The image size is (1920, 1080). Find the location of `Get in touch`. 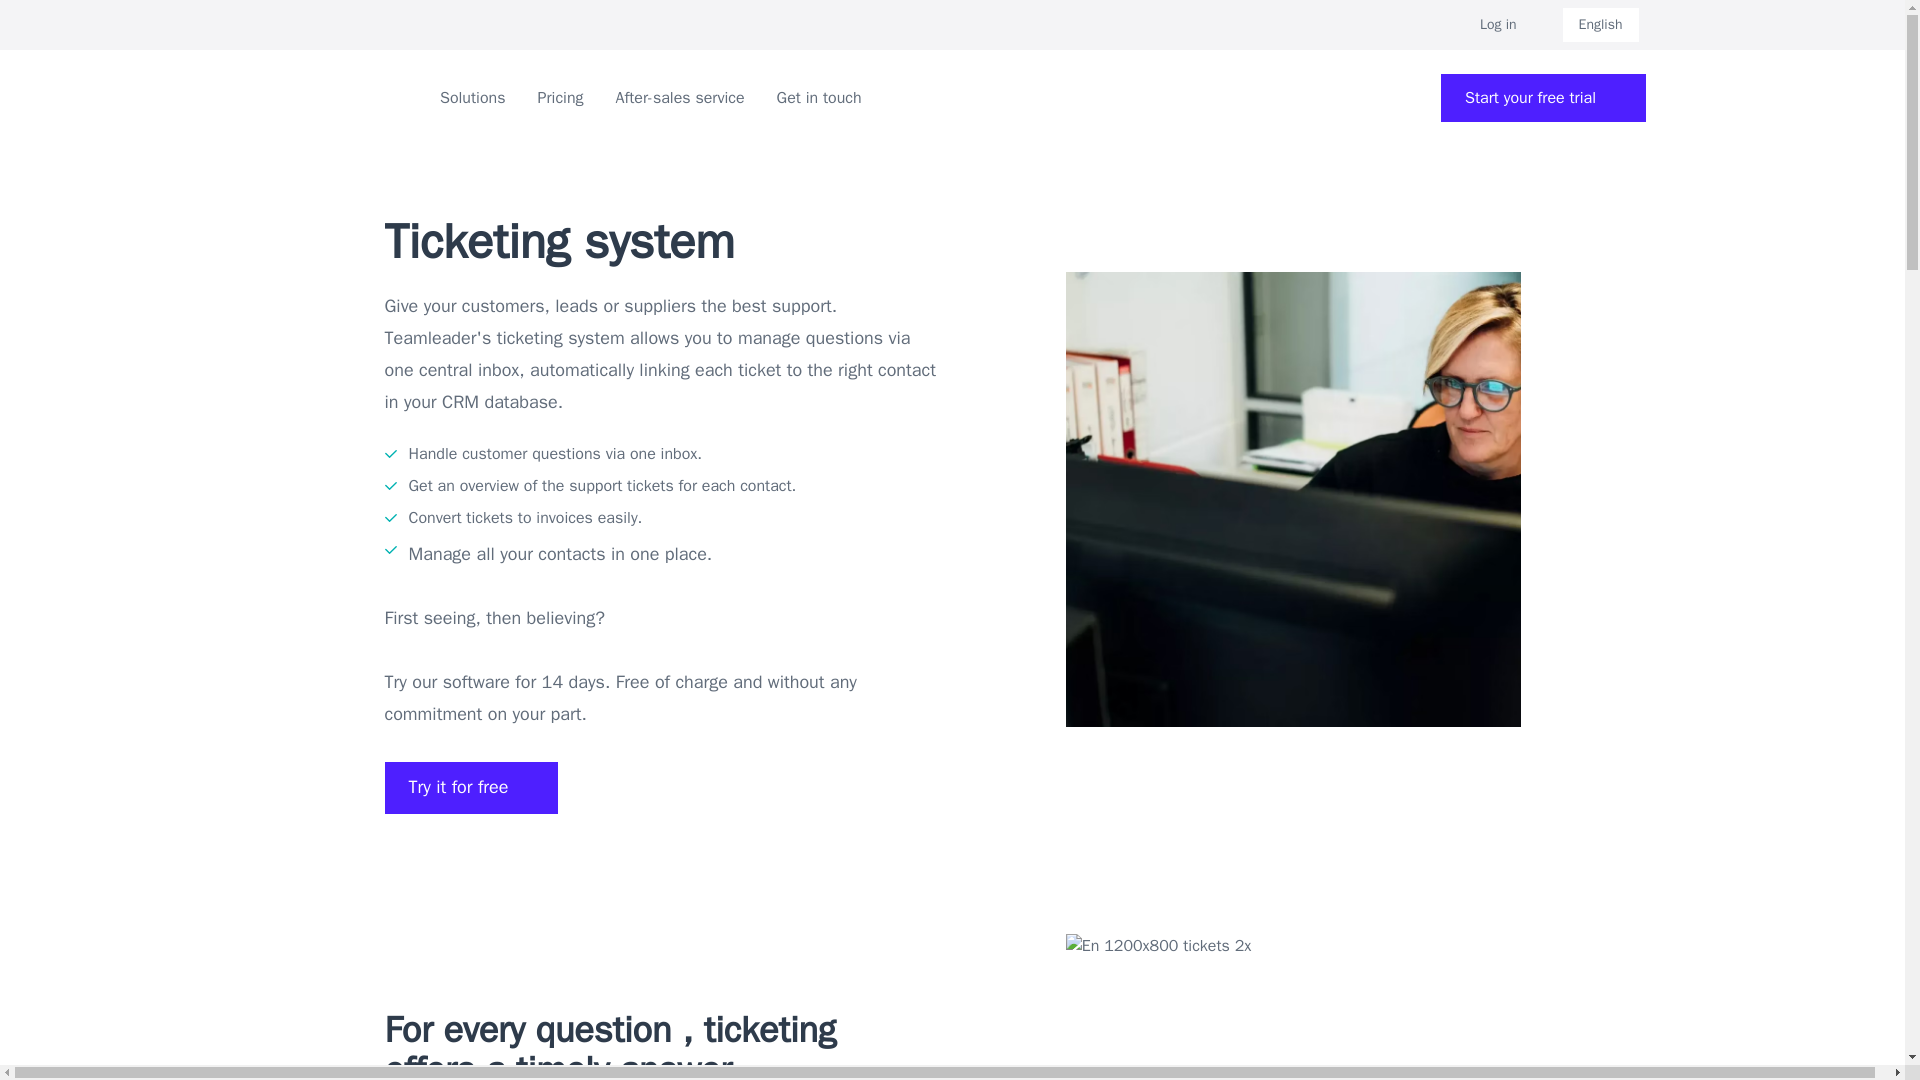

Get in touch is located at coordinates (820, 98).